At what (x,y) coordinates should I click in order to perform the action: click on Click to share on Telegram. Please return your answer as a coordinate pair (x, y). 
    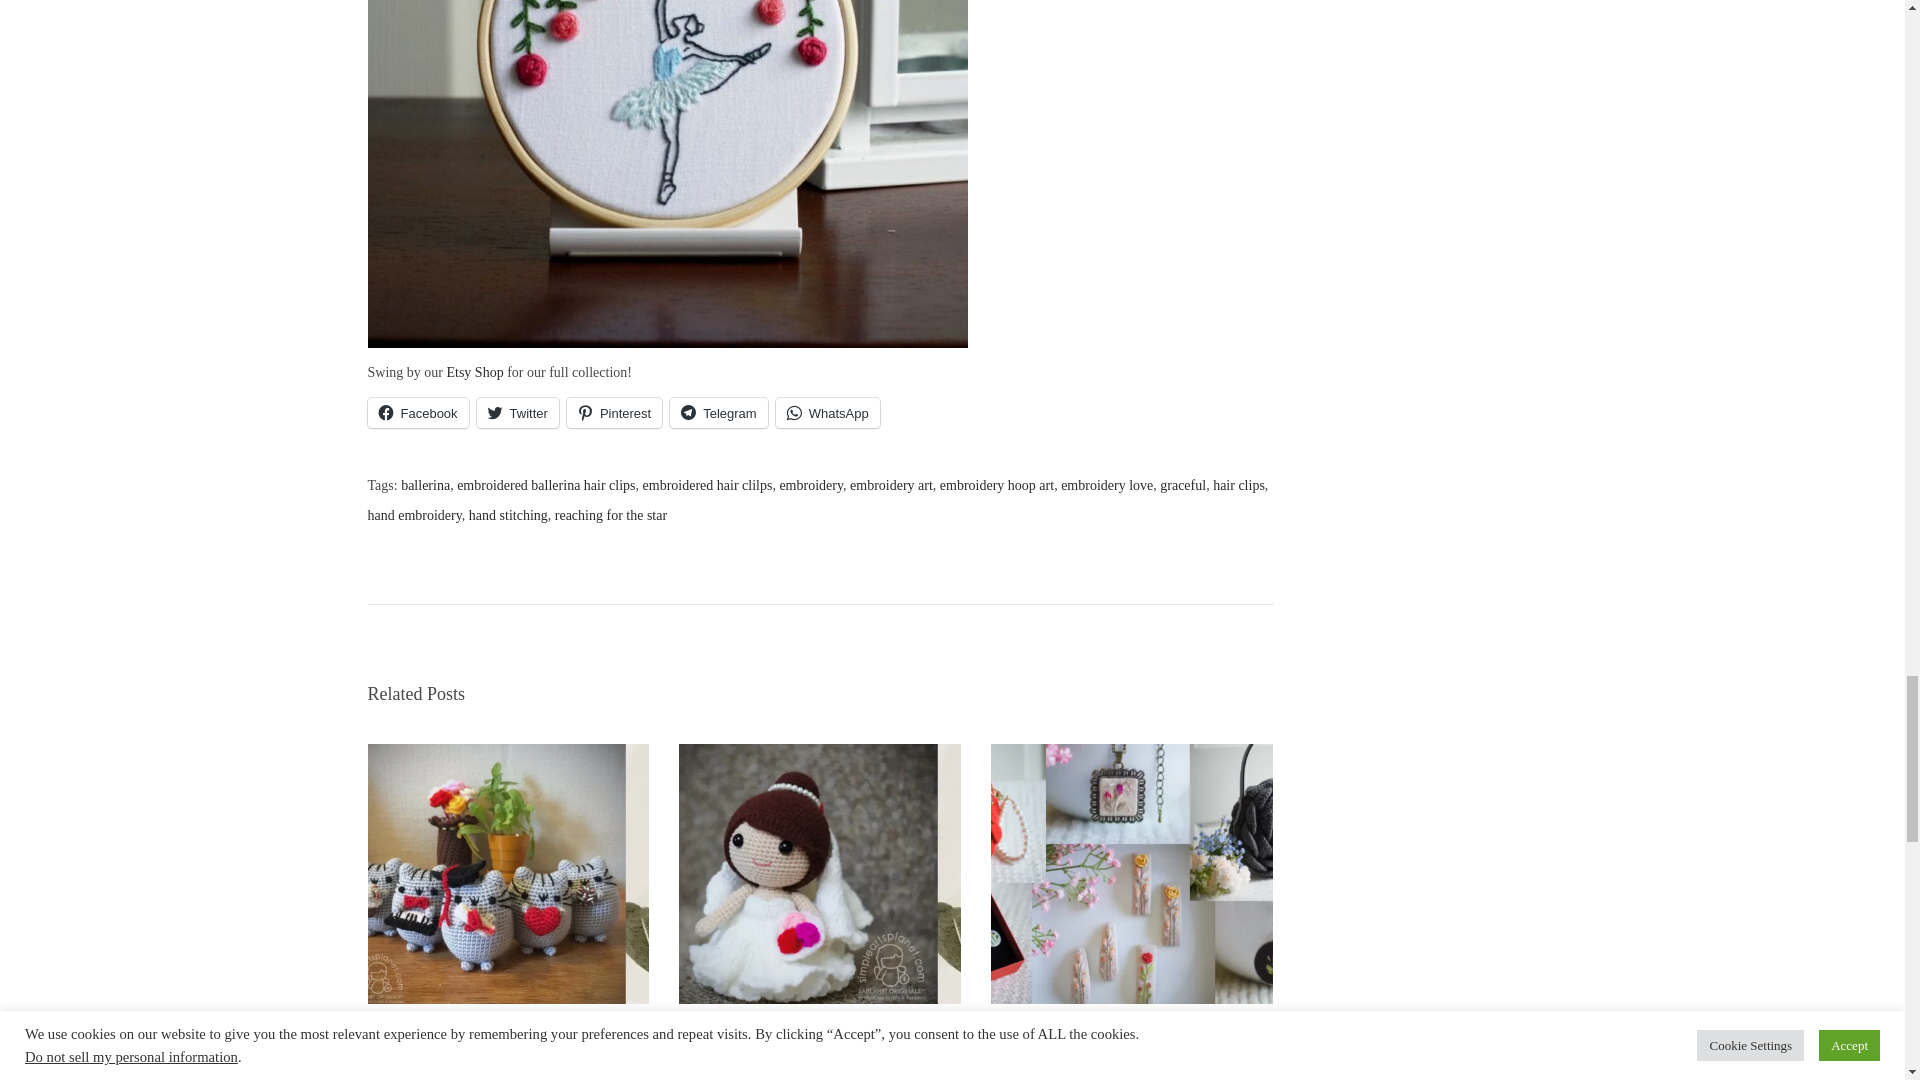
    Looking at the image, I should click on (718, 412).